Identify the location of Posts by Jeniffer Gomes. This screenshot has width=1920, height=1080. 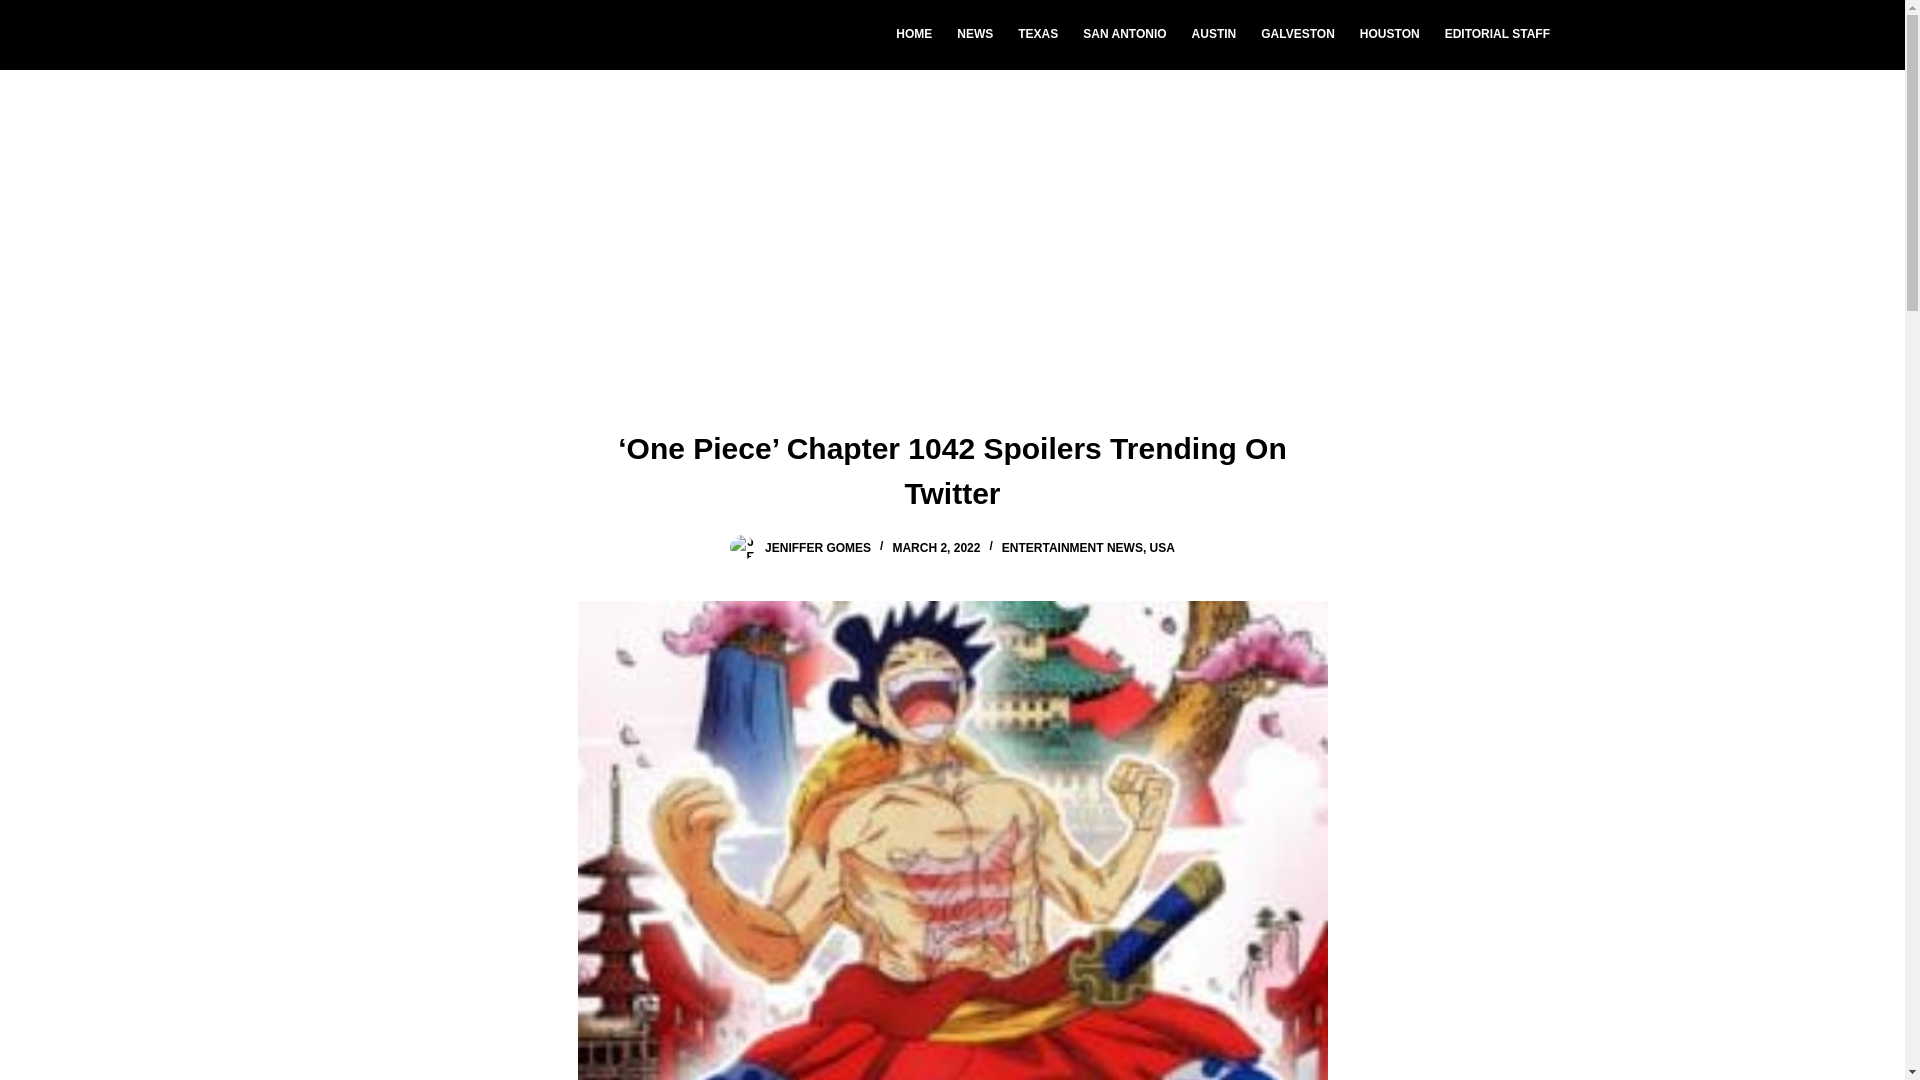
(818, 548).